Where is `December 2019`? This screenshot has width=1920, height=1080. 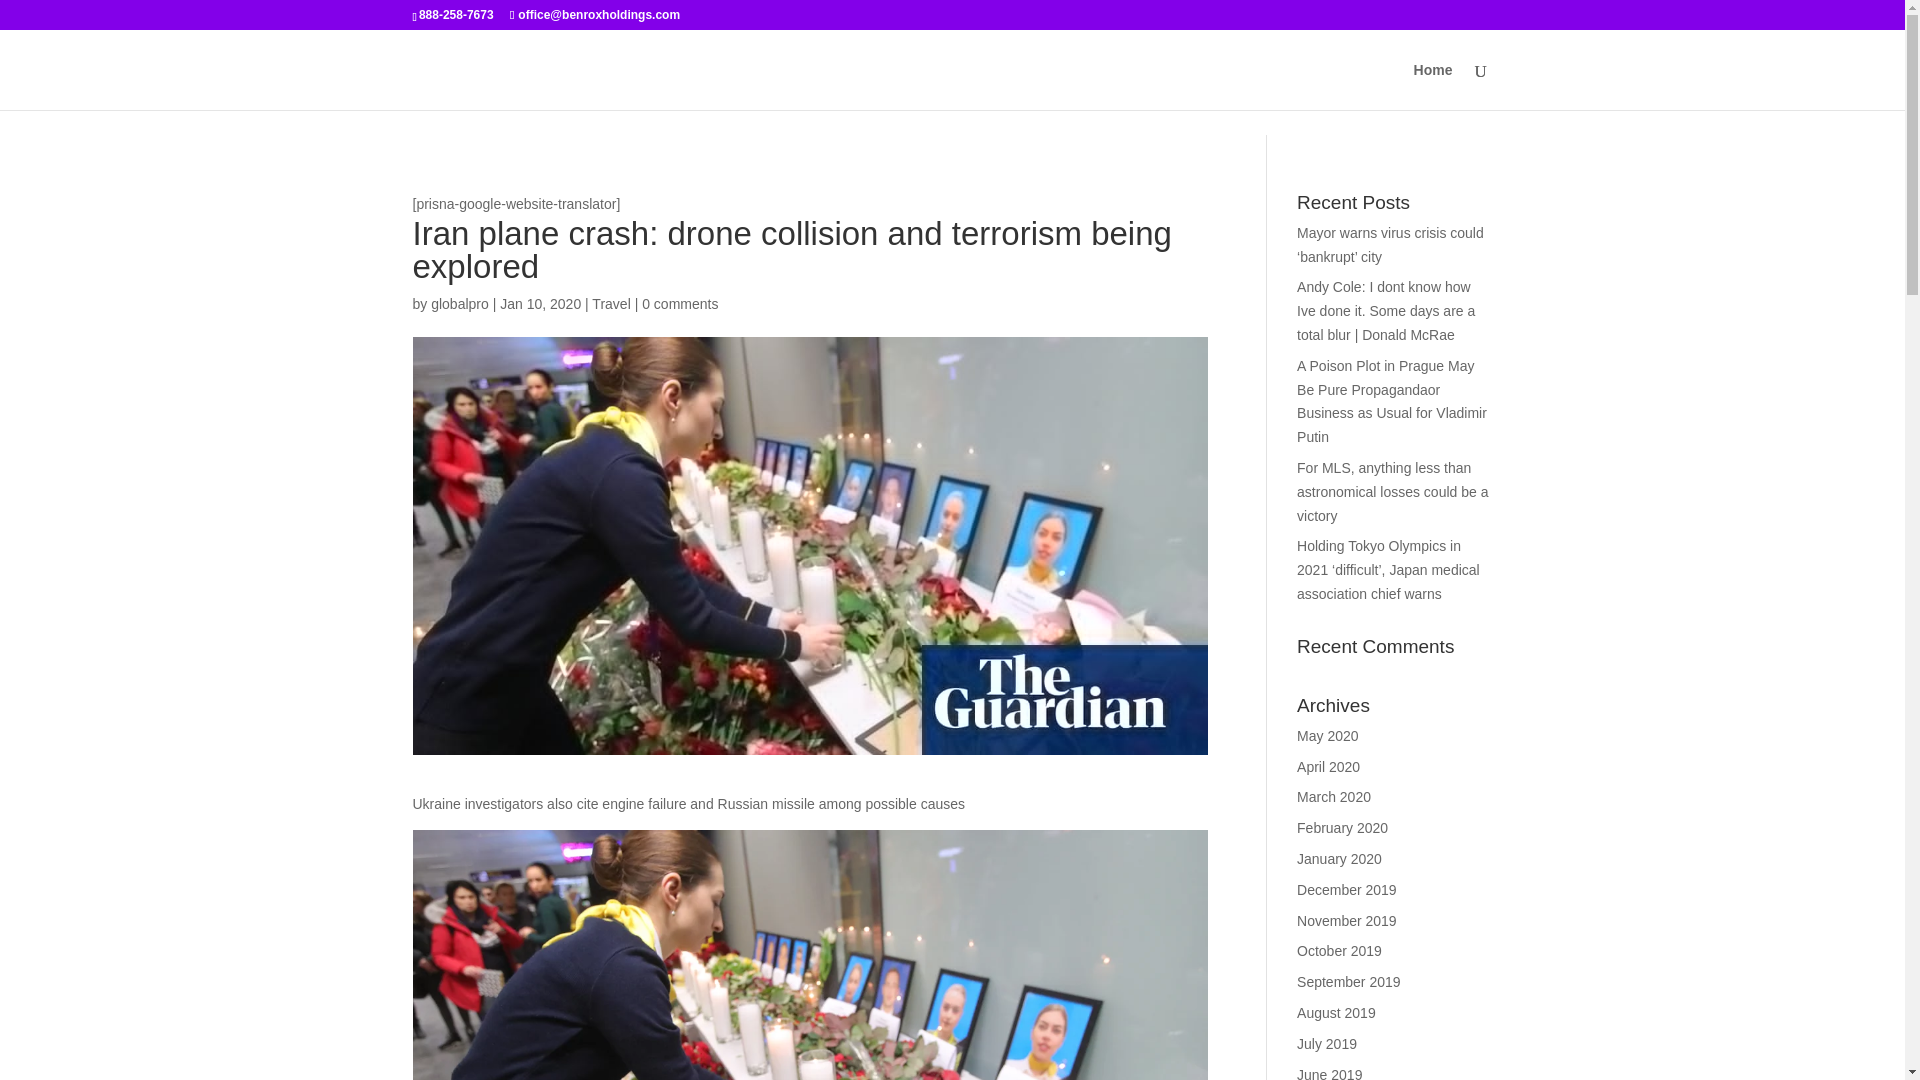
December 2019 is located at coordinates (1347, 890).